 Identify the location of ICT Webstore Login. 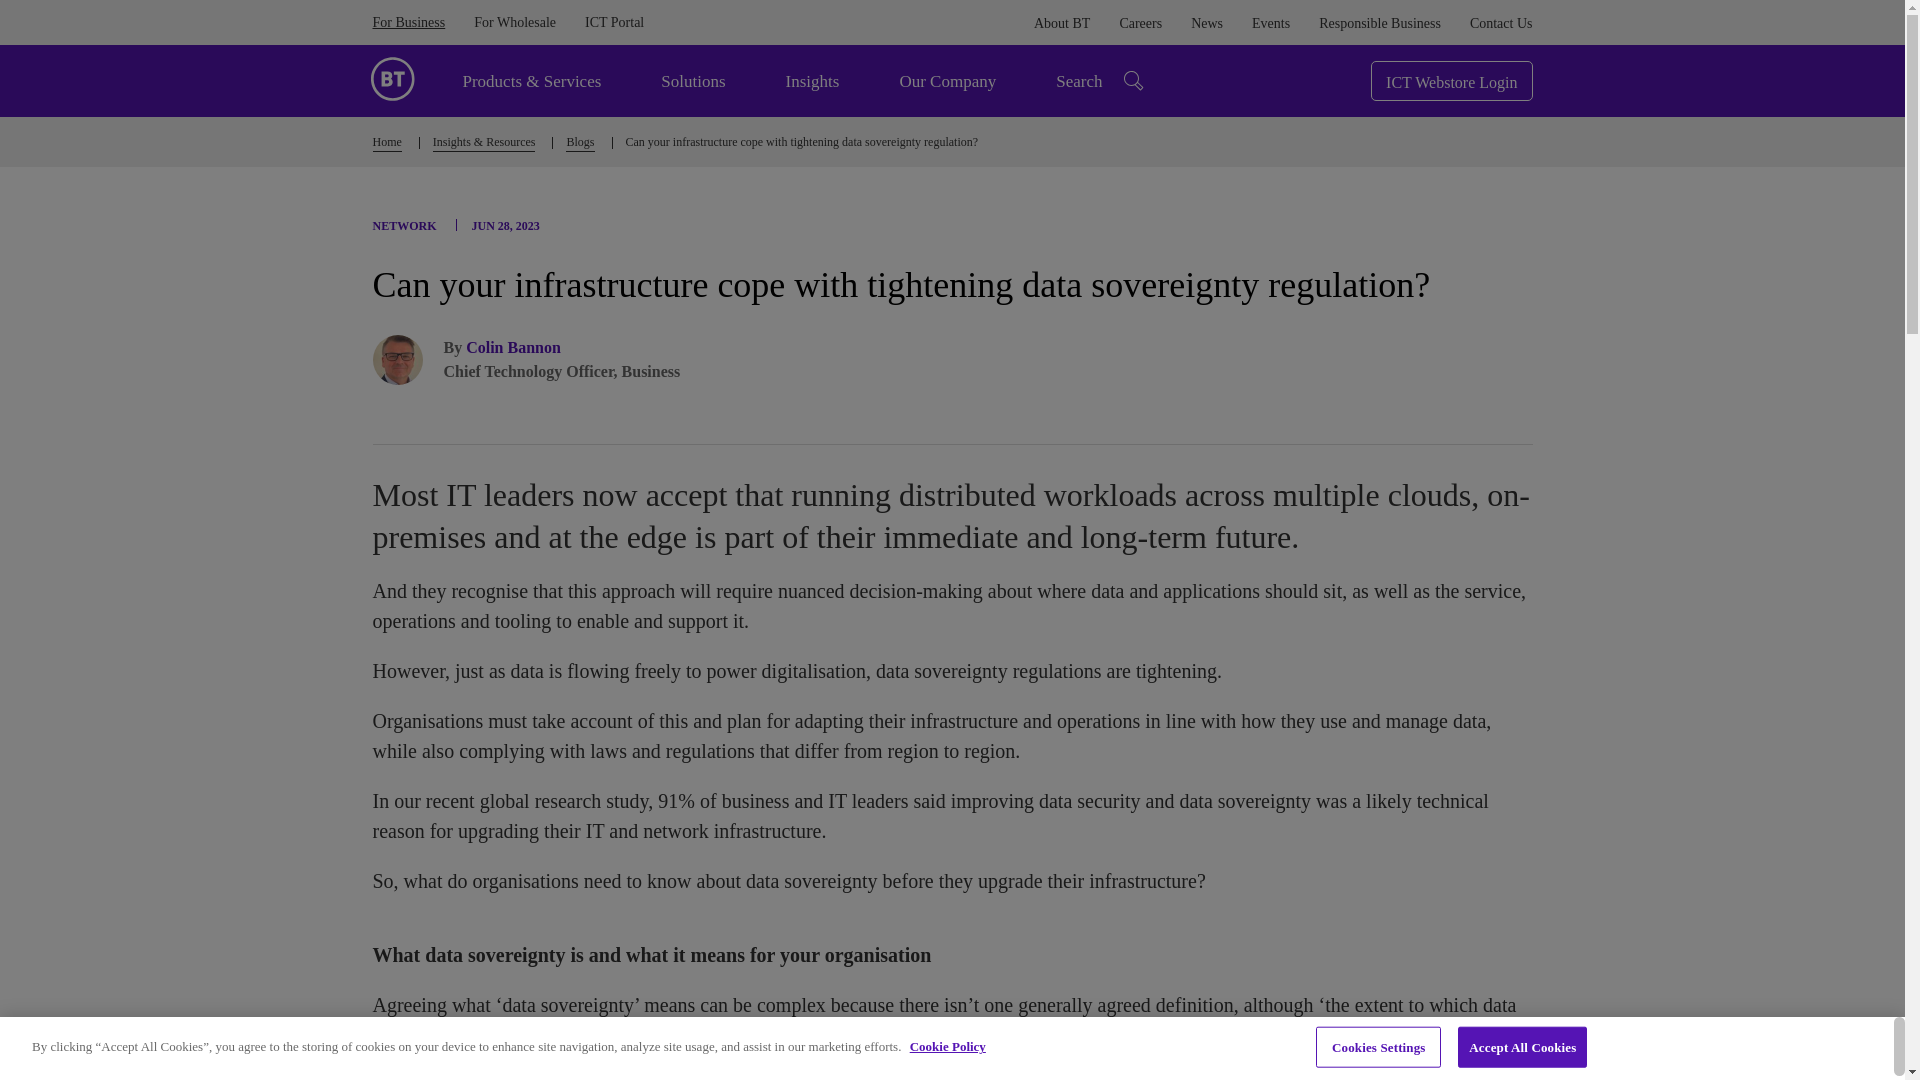
(1451, 80).